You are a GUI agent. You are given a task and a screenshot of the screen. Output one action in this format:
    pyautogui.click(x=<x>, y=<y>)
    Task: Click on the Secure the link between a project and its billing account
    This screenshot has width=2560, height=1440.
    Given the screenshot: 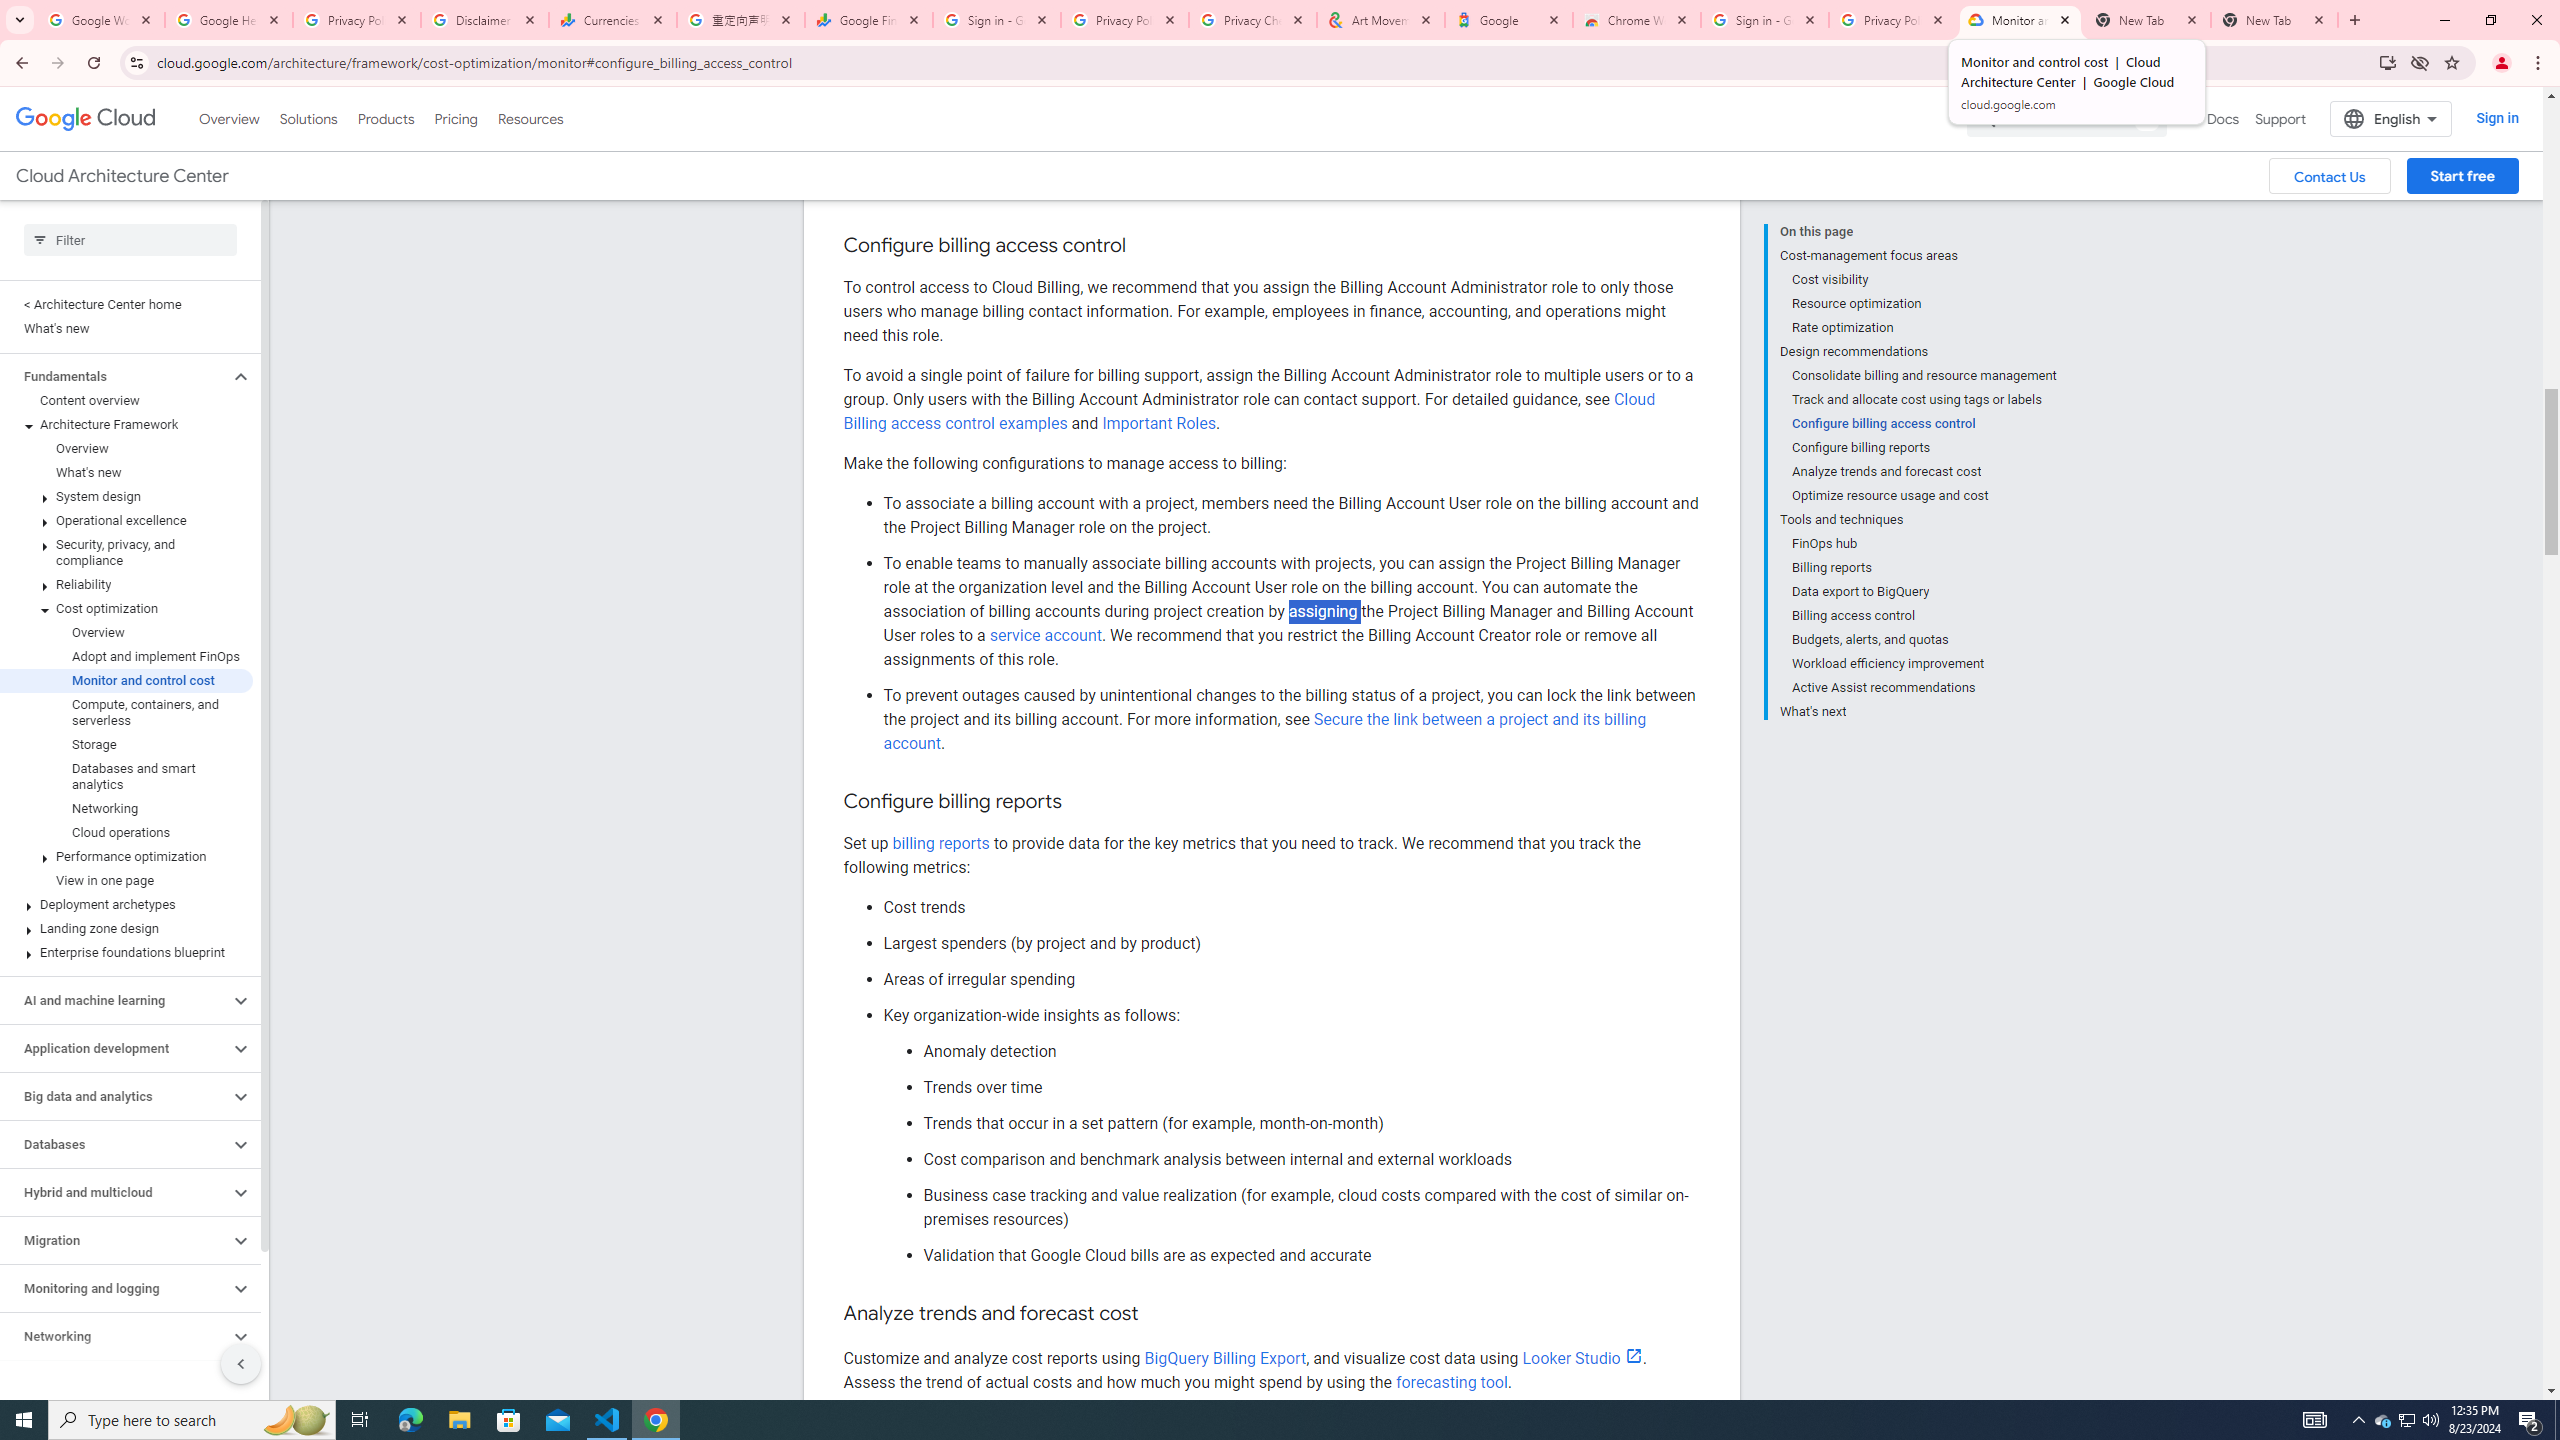 What is the action you would take?
    pyautogui.click(x=1264, y=731)
    